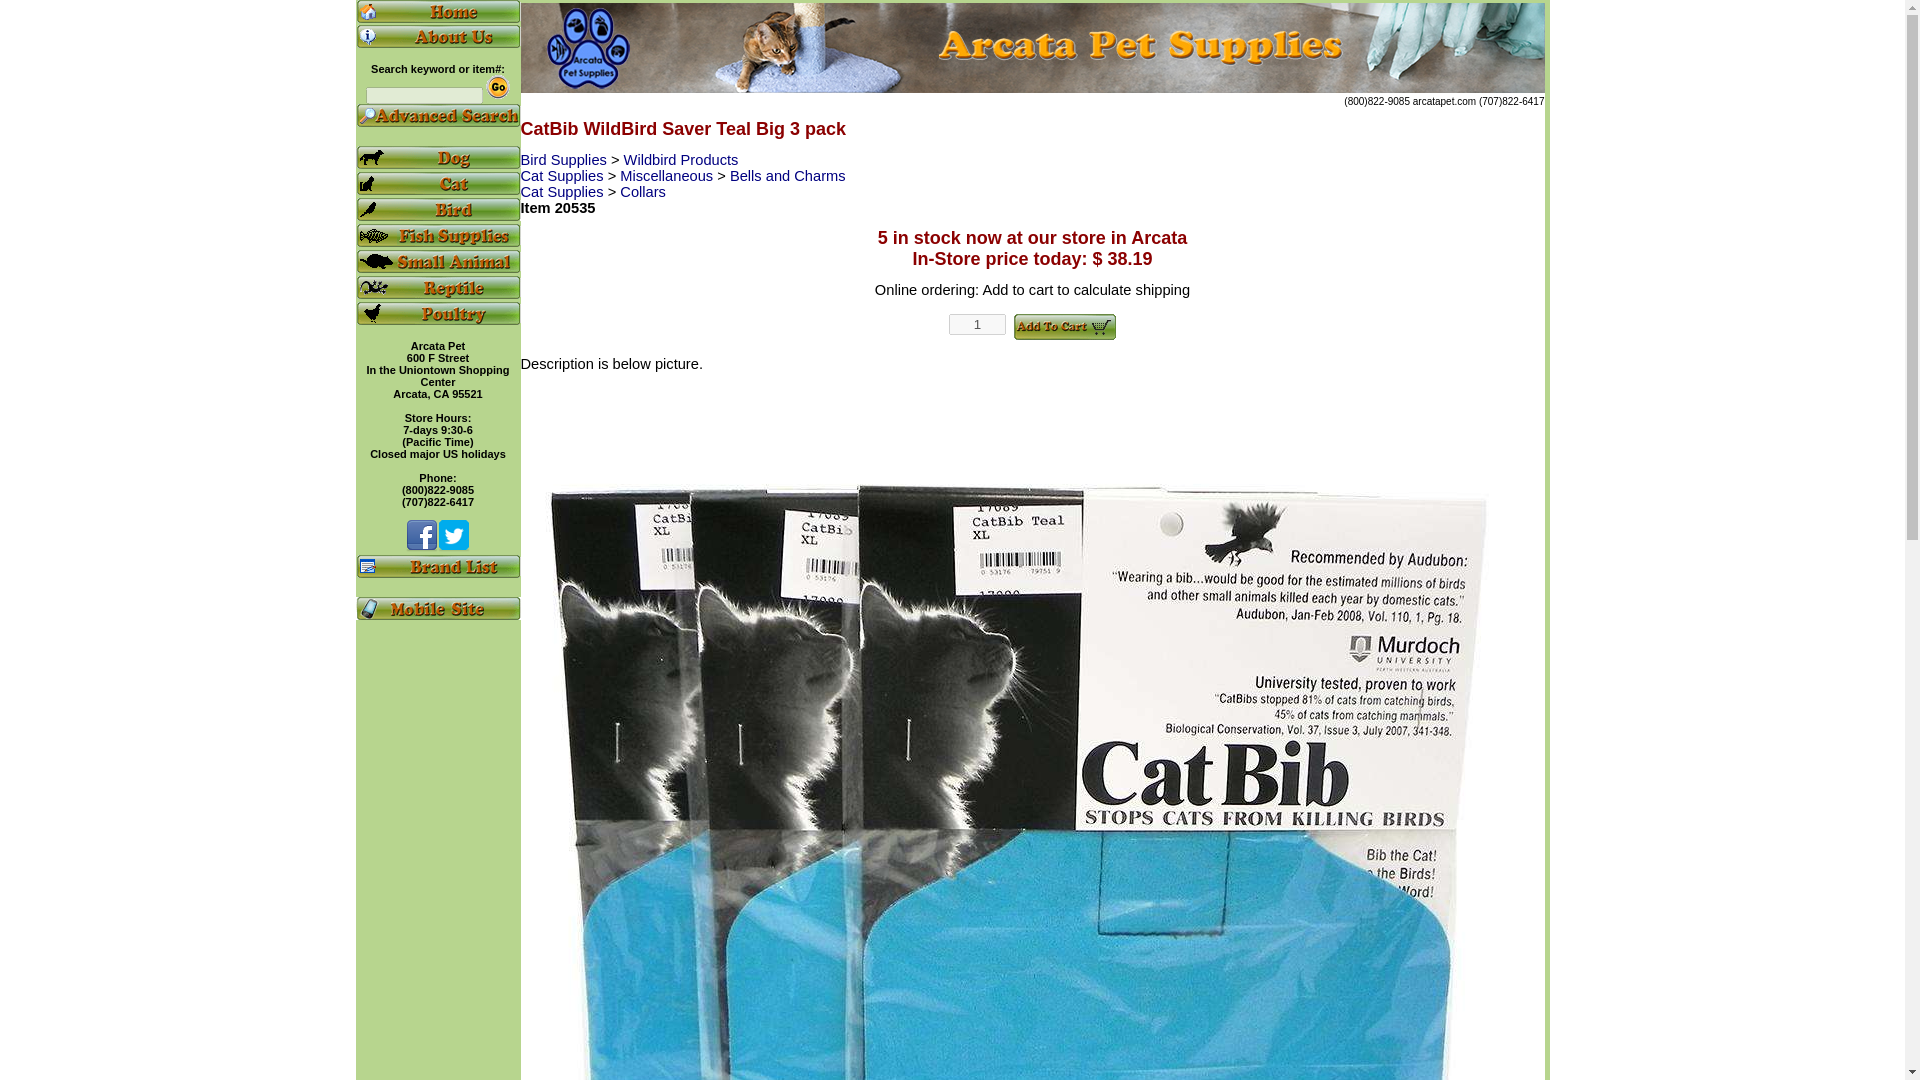 The height and width of the screenshot is (1080, 1920). I want to click on 1, so click(977, 324).